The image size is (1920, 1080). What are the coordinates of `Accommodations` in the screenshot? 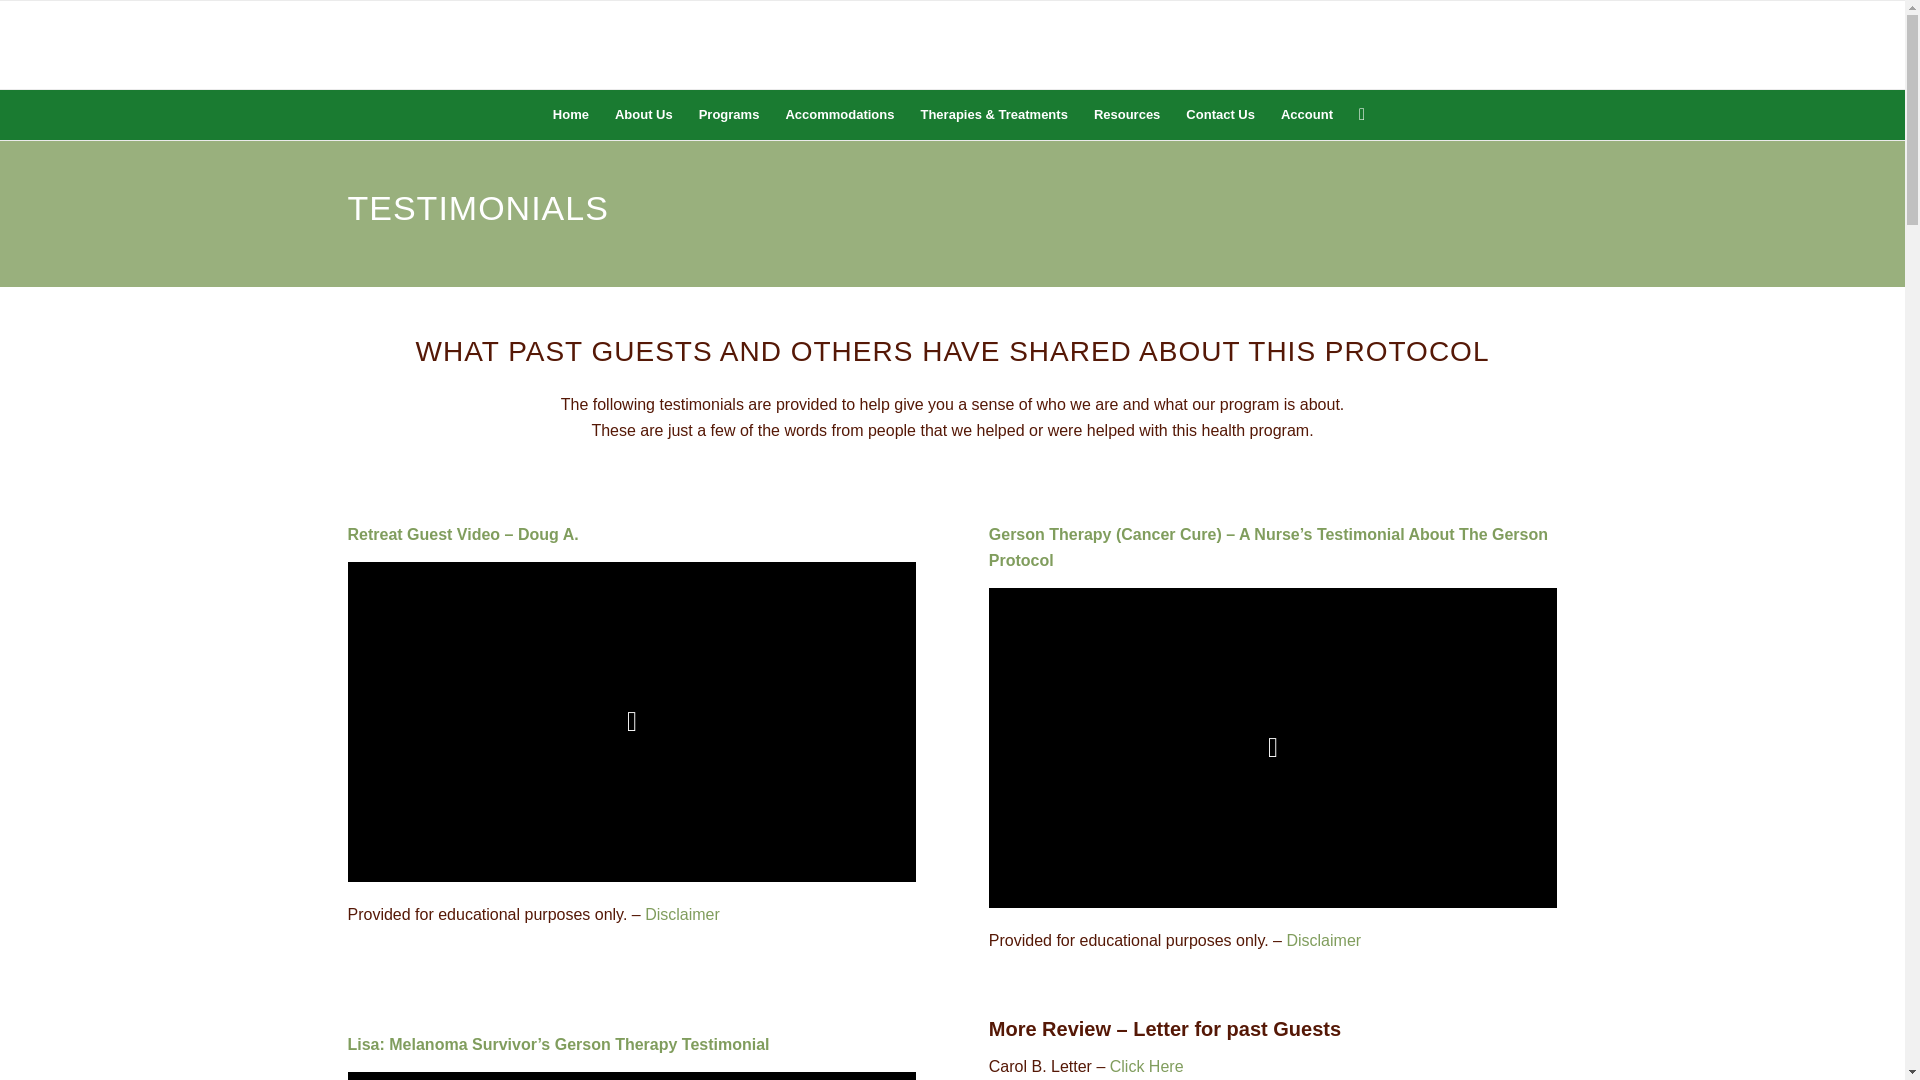 It's located at (838, 114).